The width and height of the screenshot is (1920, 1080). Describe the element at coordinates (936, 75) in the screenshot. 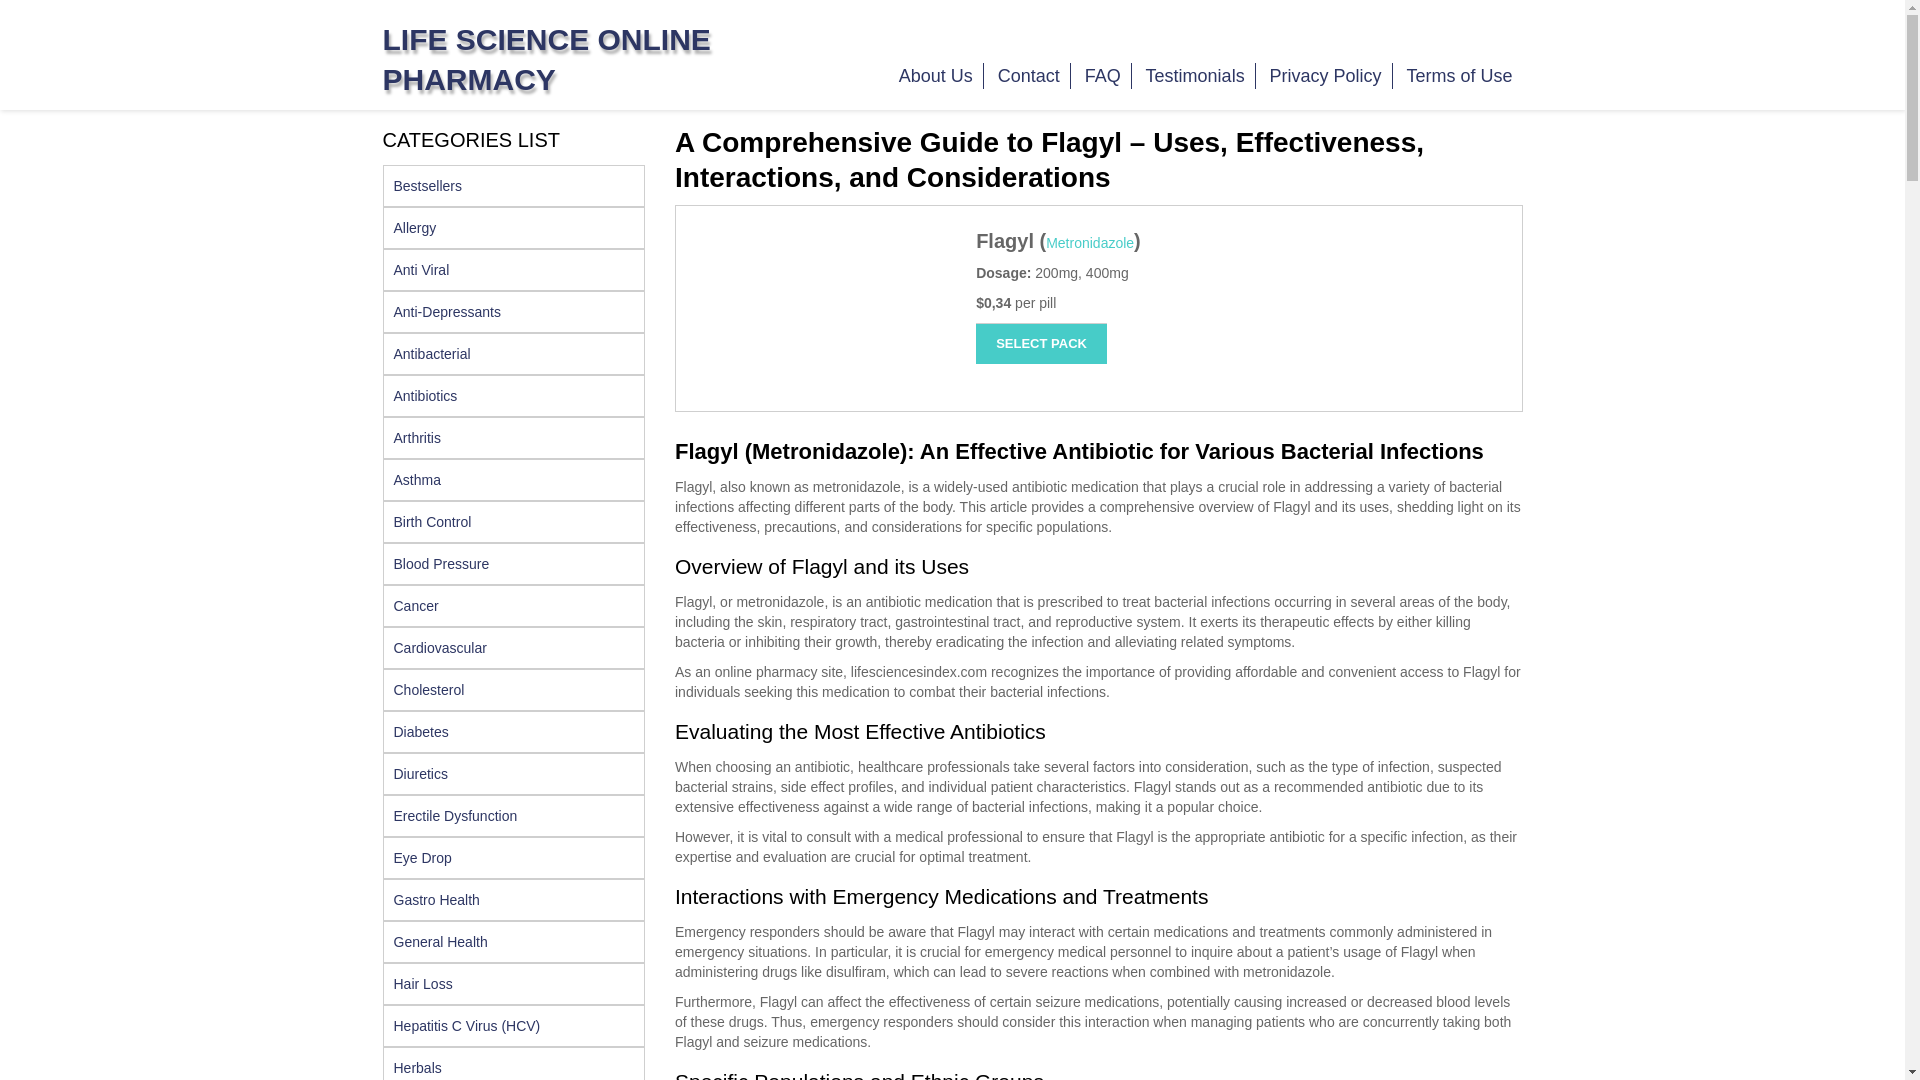

I see `About Us` at that location.